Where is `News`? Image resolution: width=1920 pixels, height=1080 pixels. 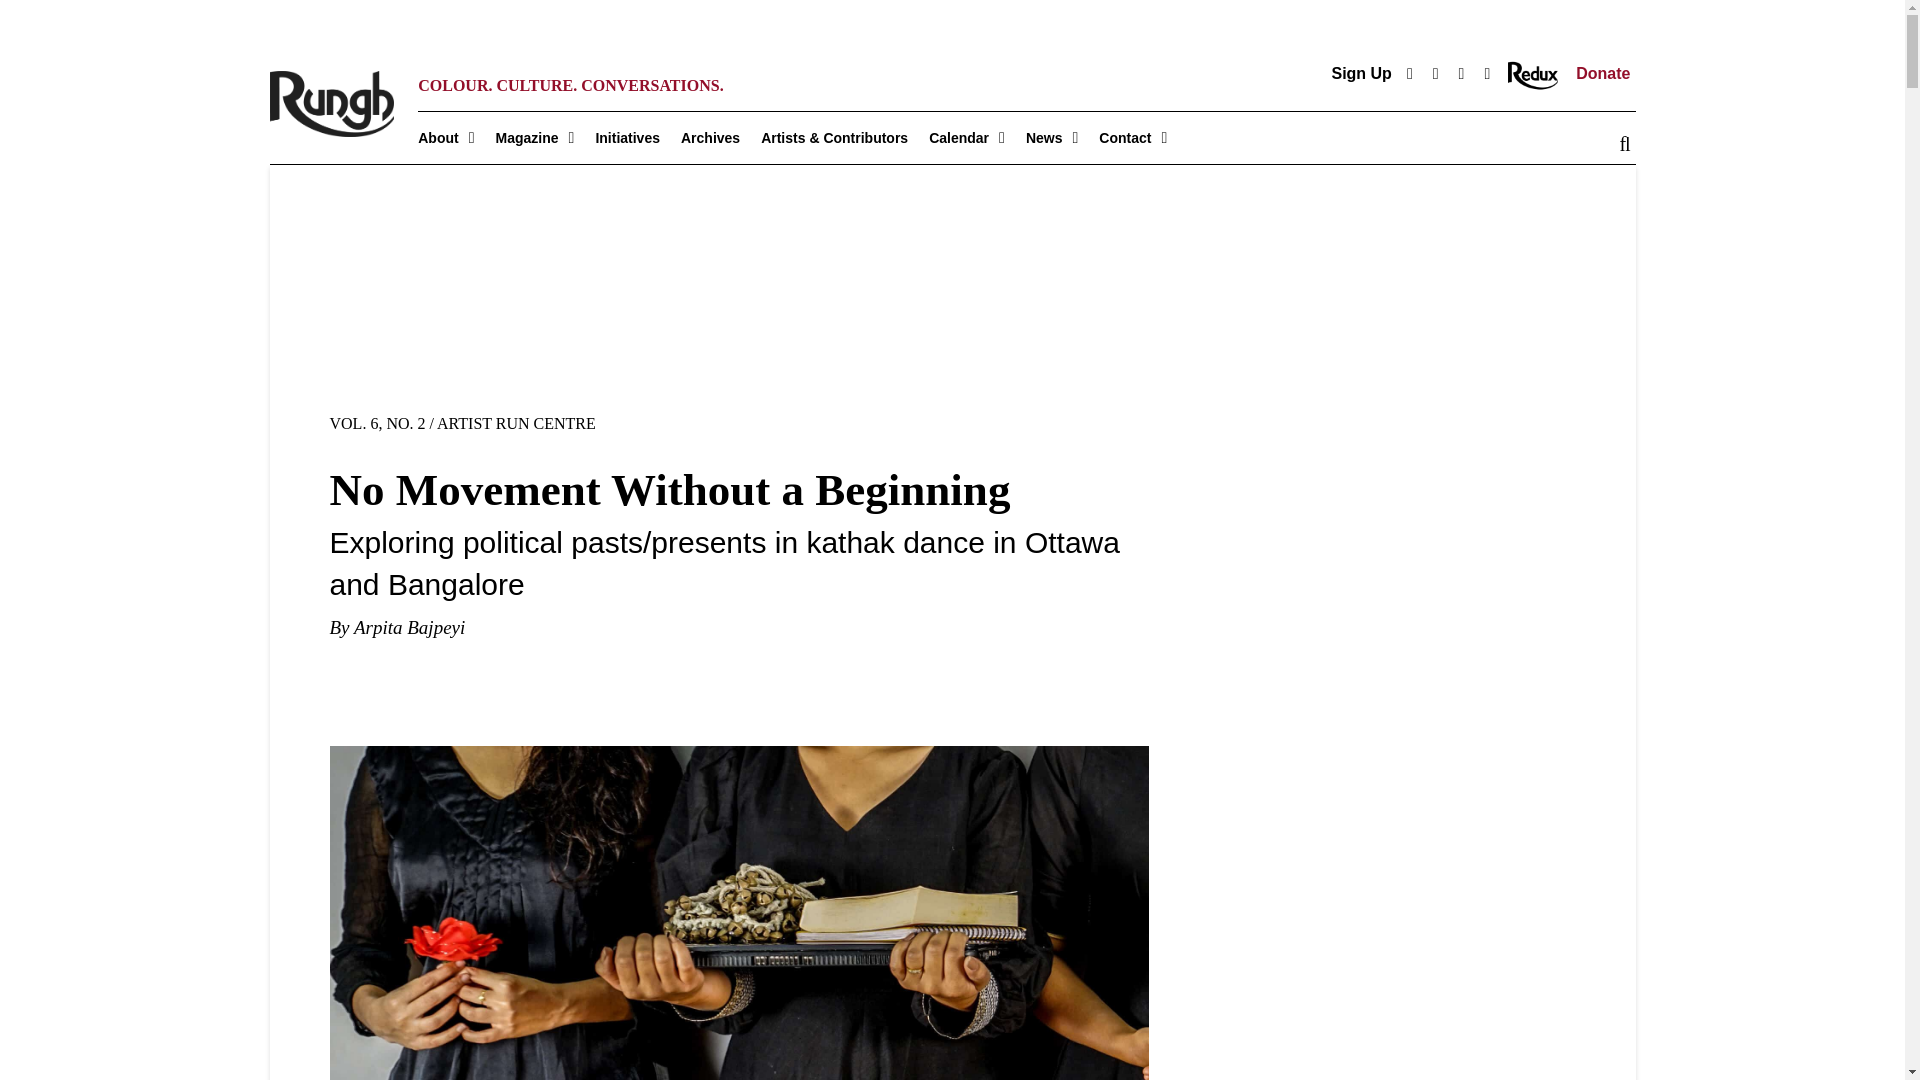
News is located at coordinates (1062, 137).